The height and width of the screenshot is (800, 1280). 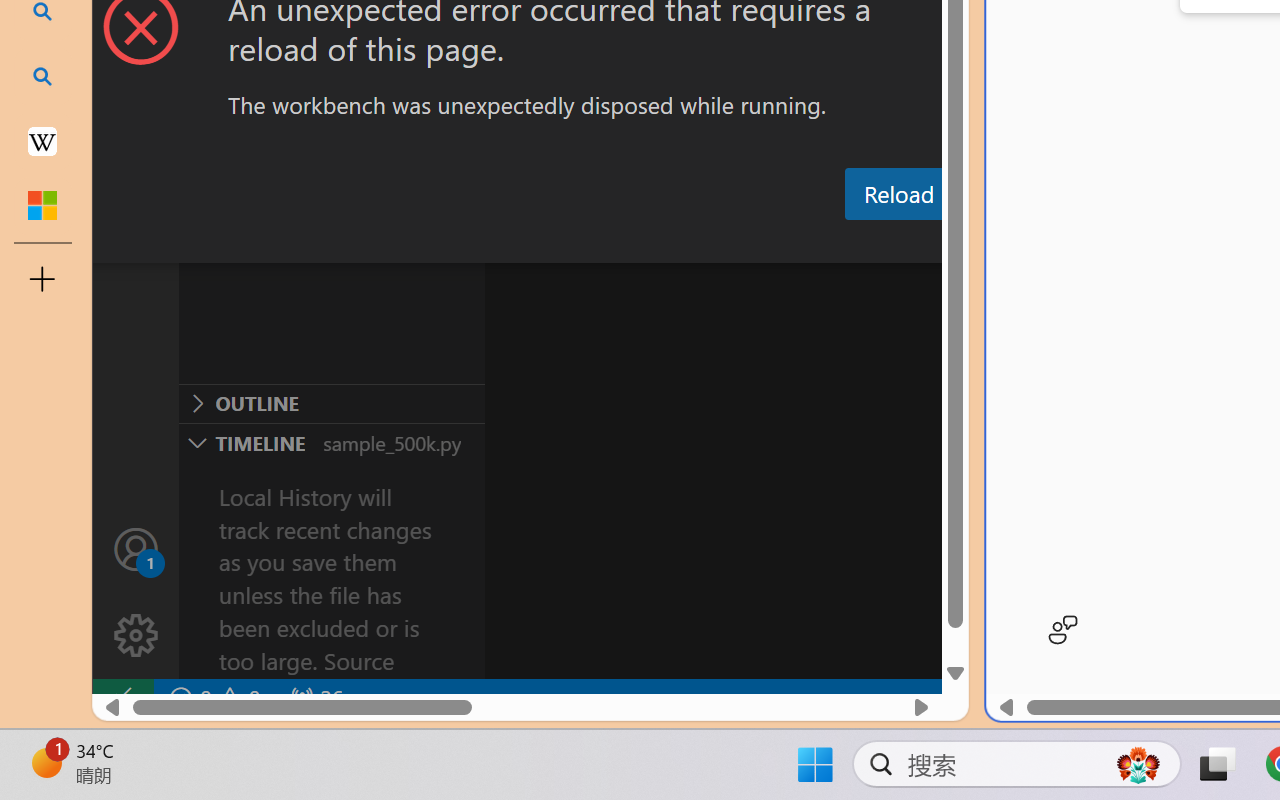 I want to click on Manage, so click(x=136, y=636).